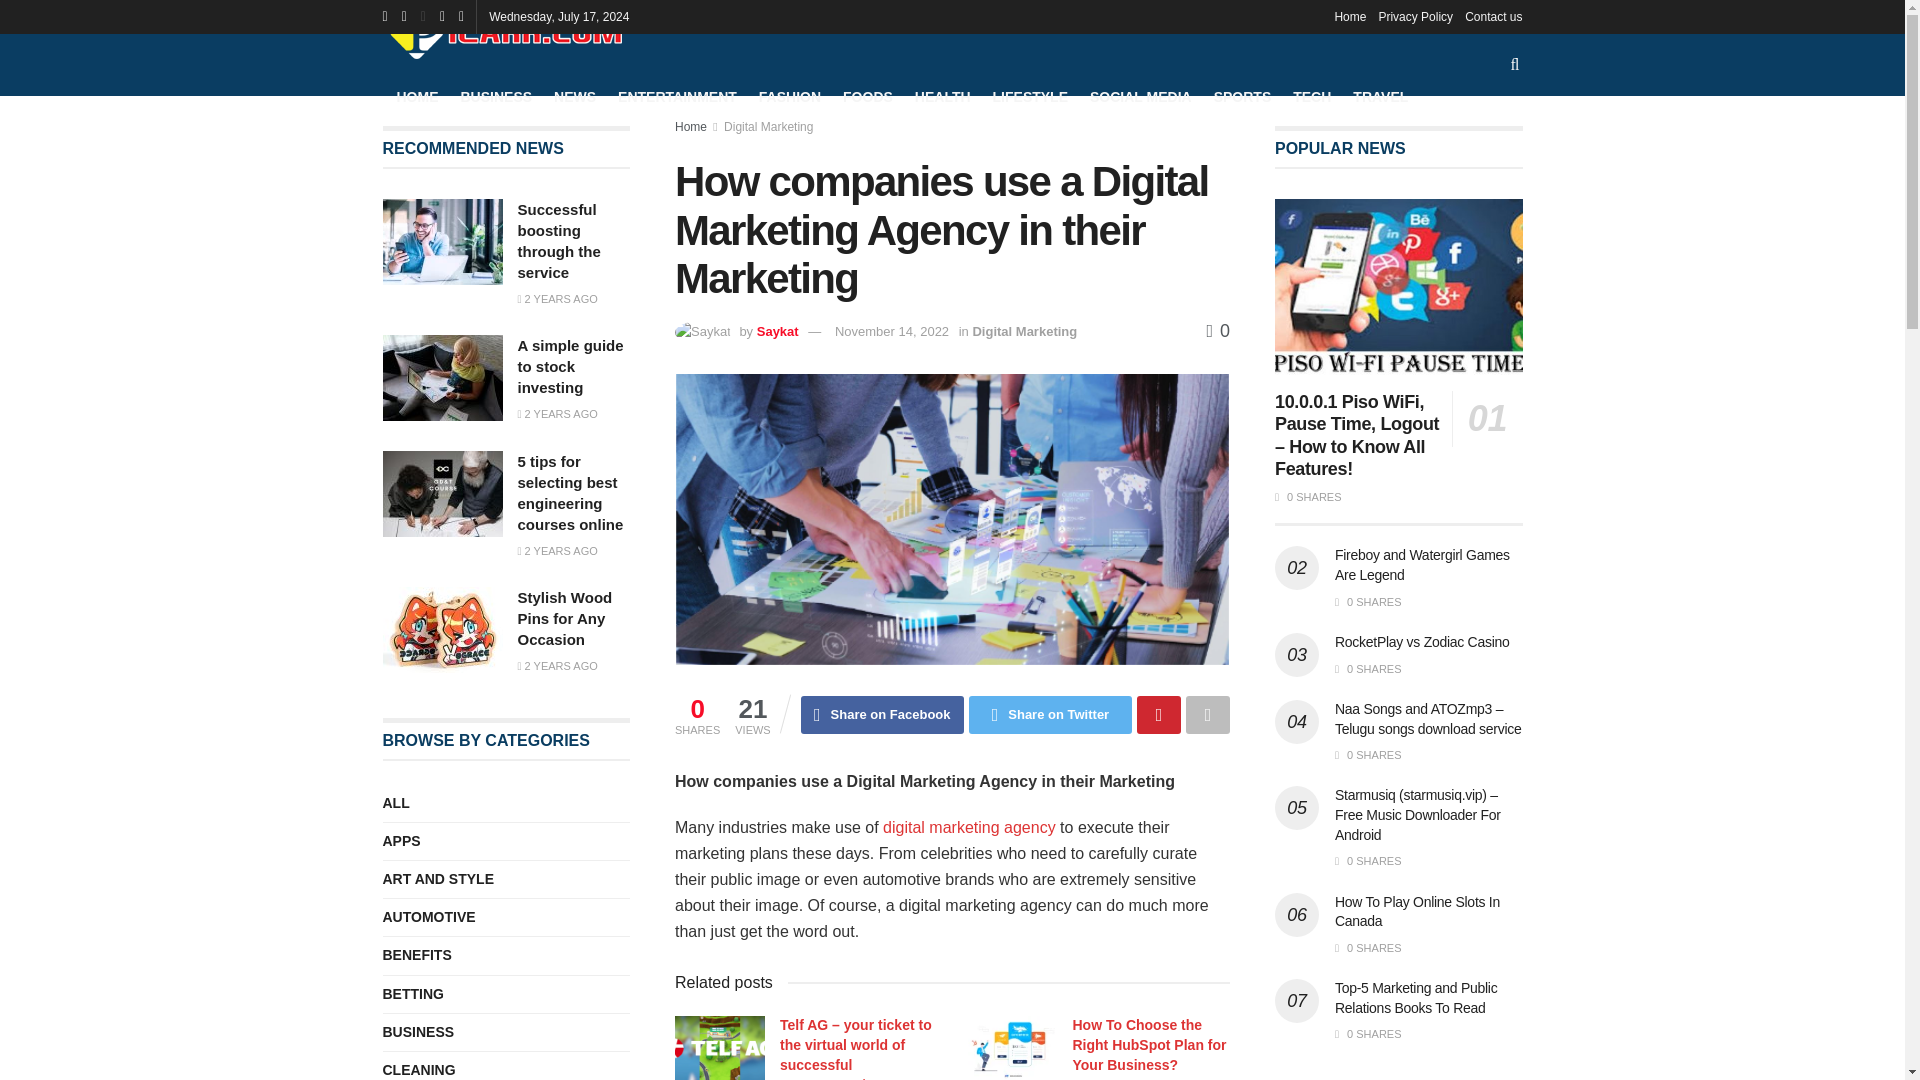 The width and height of the screenshot is (1920, 1080). I want to click on Digital Marketing, so click(768, 126).